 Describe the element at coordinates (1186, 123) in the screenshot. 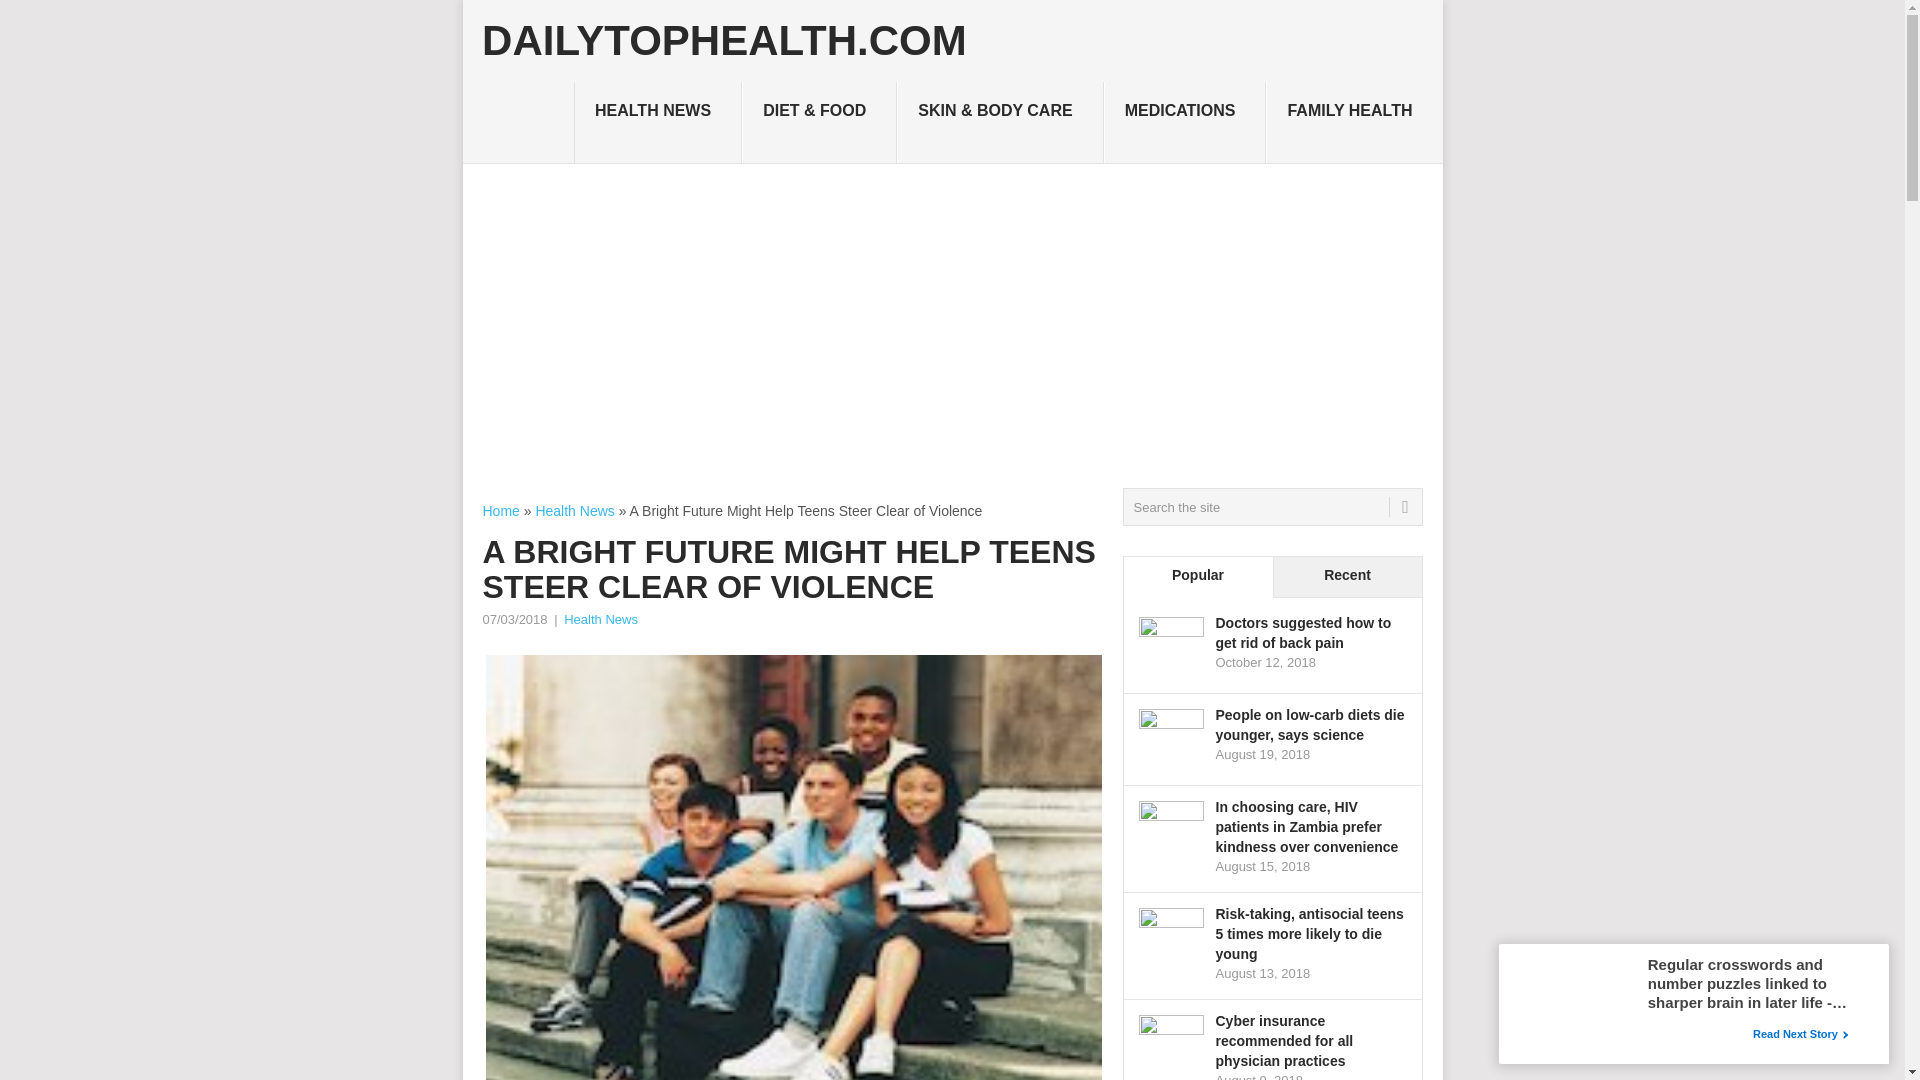

I see `MEDICATIONS` at that location.